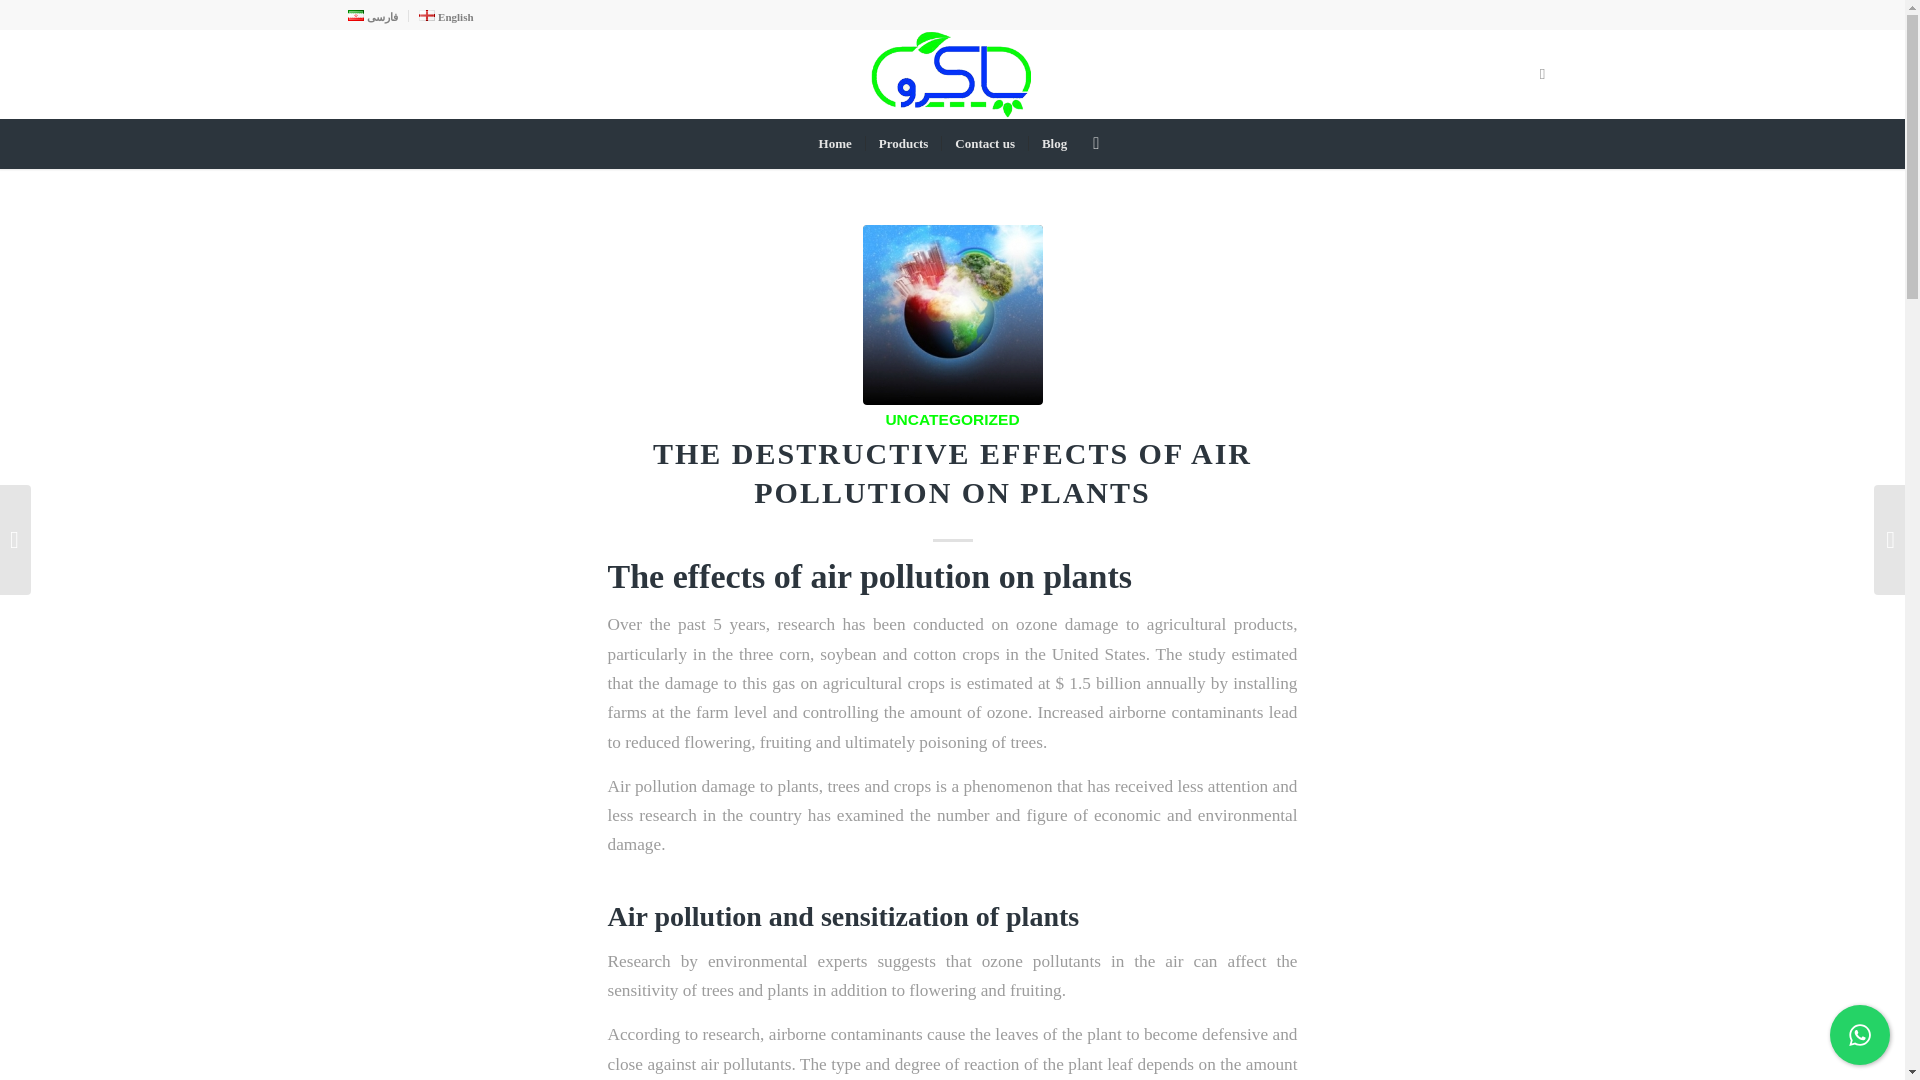 The image size is (1920, 1080). What do you see at coordinates (984, 143) in the screenshot?
I see `Contact us` at bounding box center [984, 143].